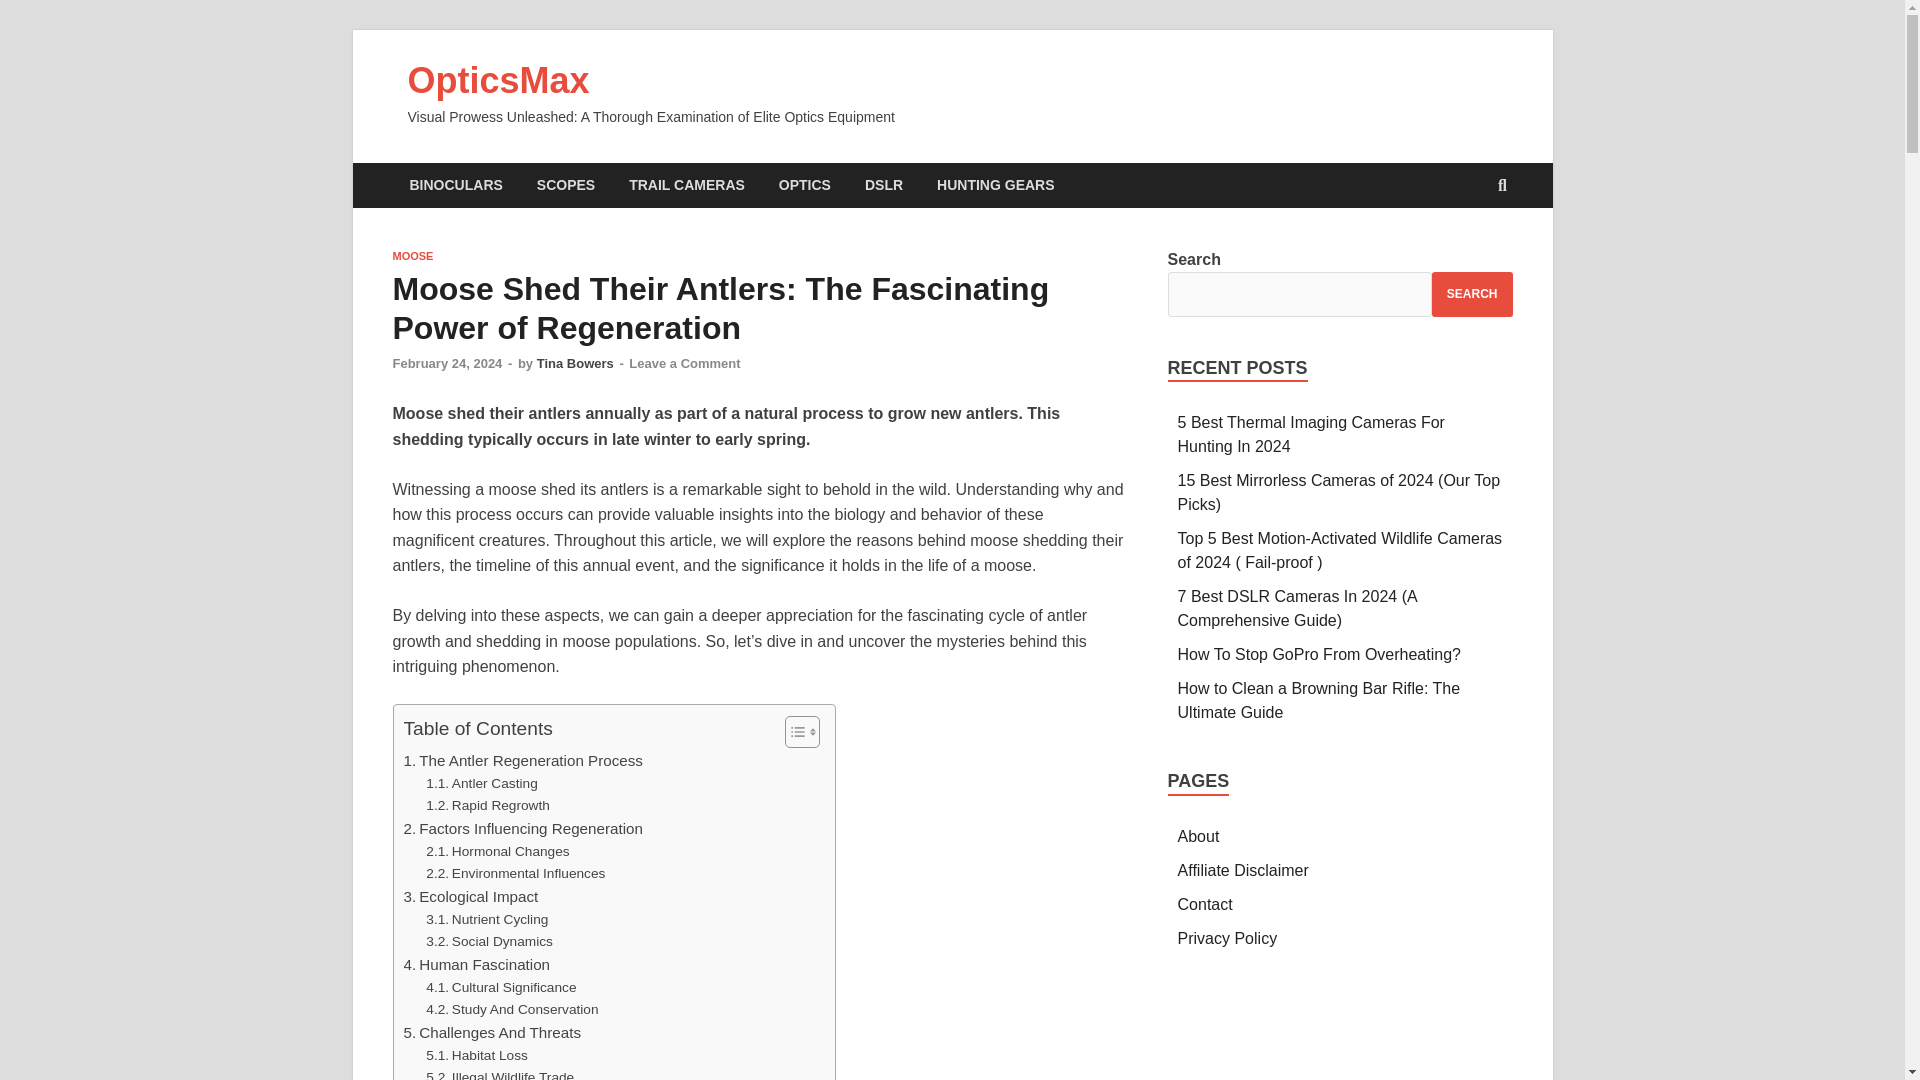 The image size is (1920, 1080). I want to click on Tina Bowers, so click(576, 364).